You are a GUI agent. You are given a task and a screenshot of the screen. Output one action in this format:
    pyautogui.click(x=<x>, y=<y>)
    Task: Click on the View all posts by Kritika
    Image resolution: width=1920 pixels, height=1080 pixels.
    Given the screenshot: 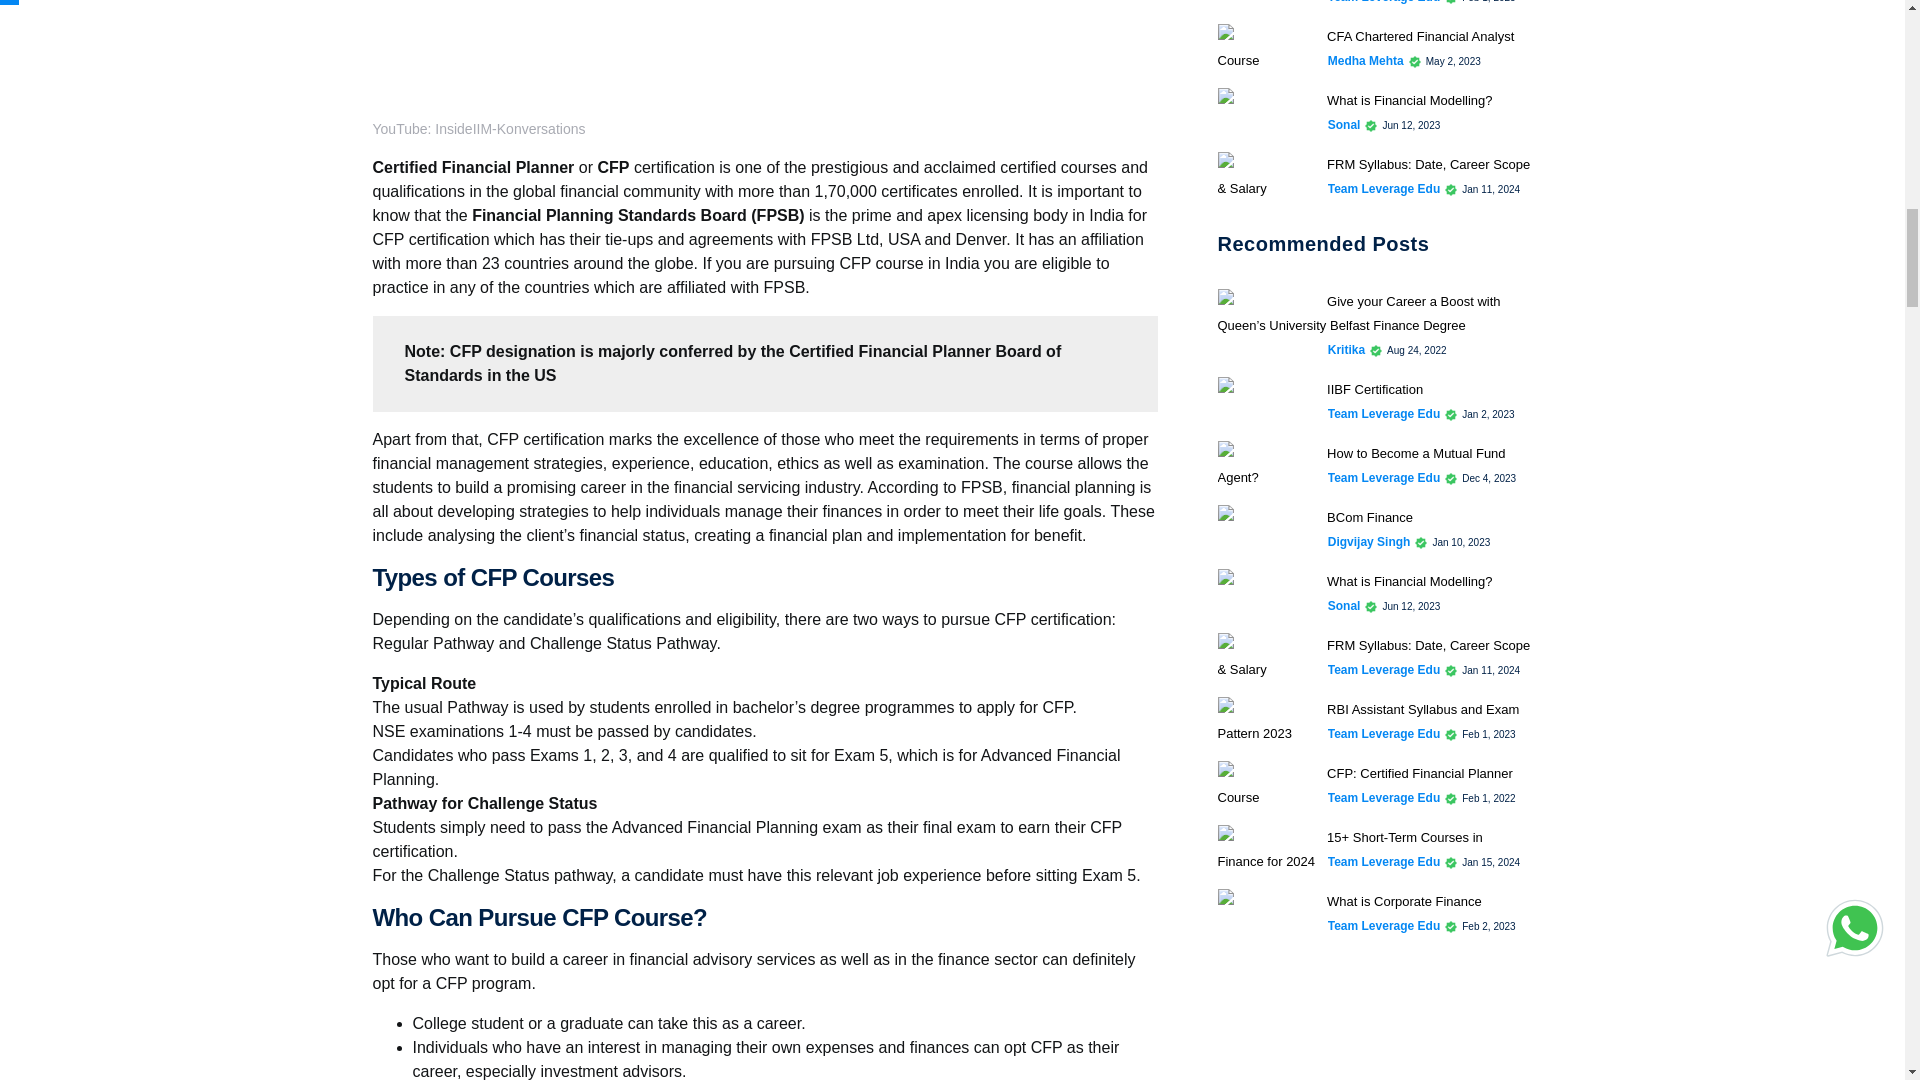 What is the action you would take?
    pyautogui.click(x=1346, y=350)
    